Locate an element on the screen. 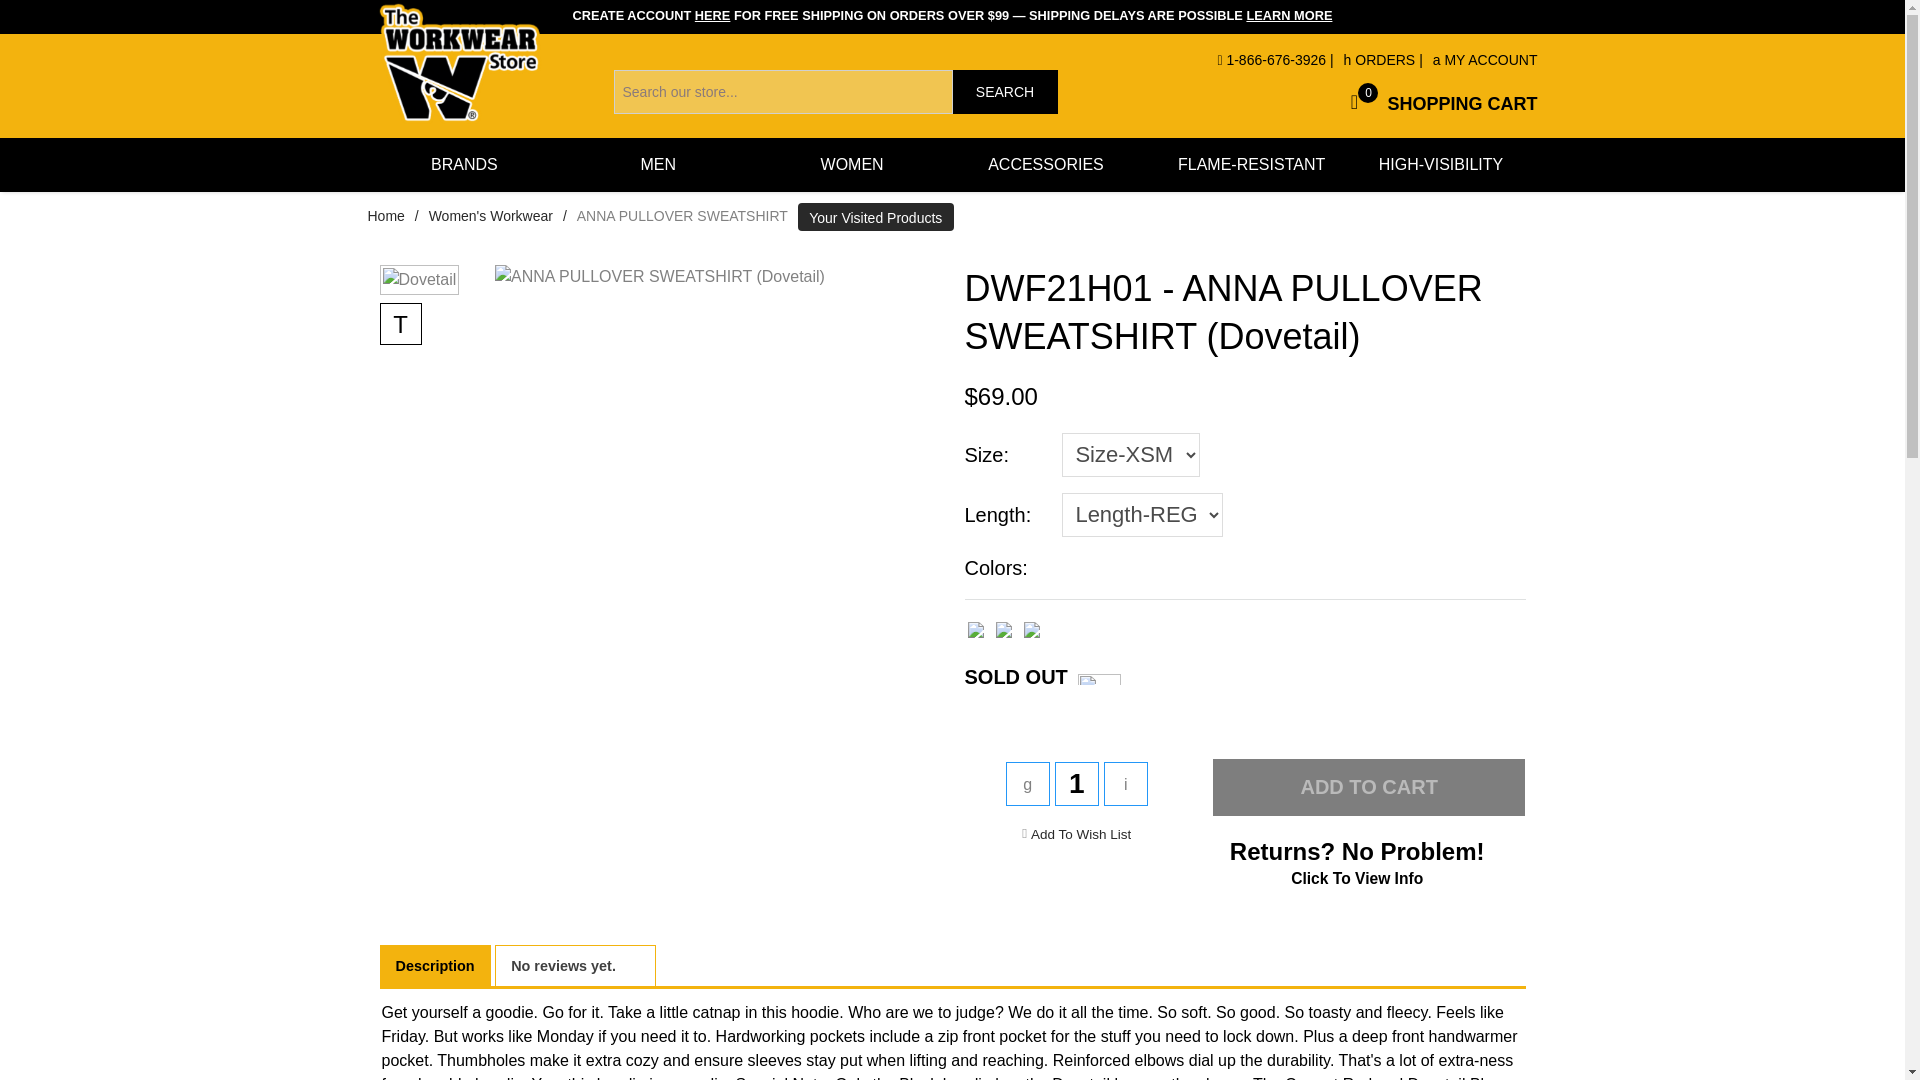 This screenshot has width=1920, height=1080. MY ACCOUNT is located at coordinates (1484, 60).